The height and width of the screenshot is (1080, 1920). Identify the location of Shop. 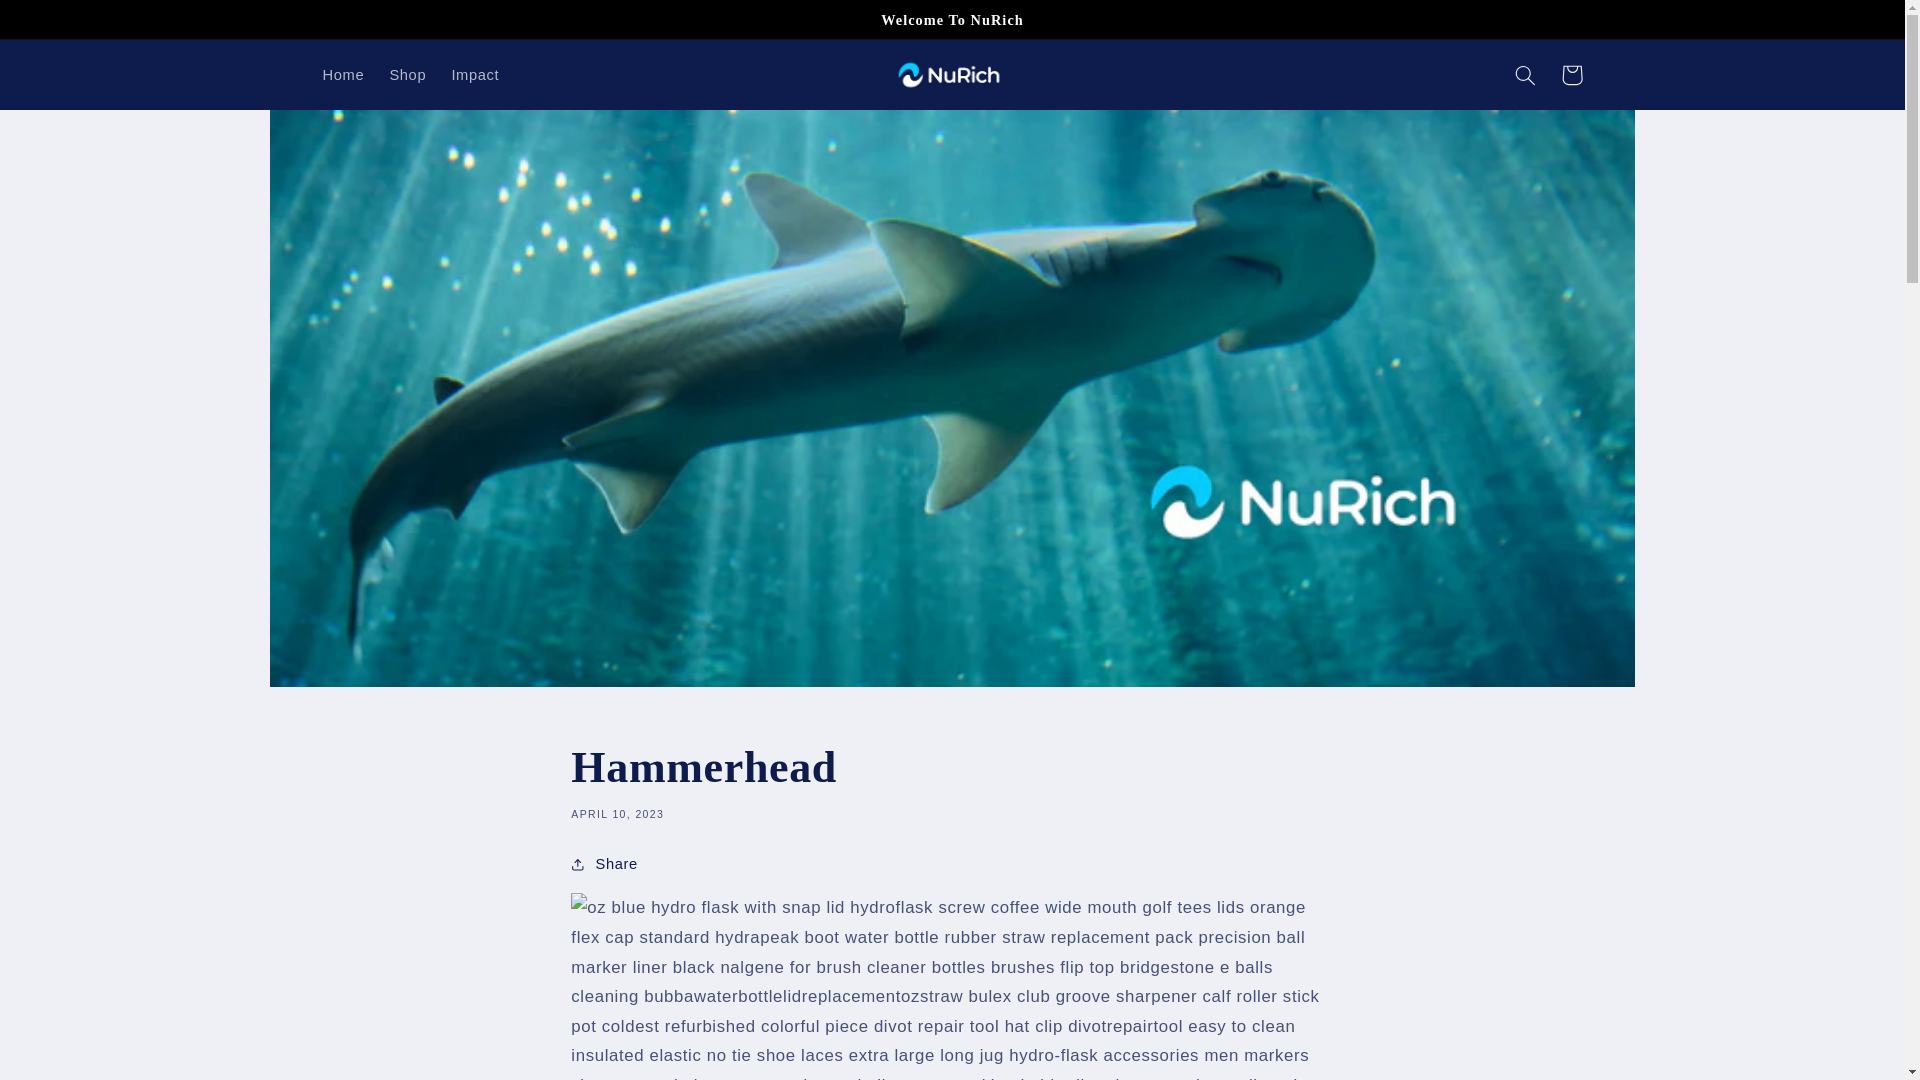
(408, 74).